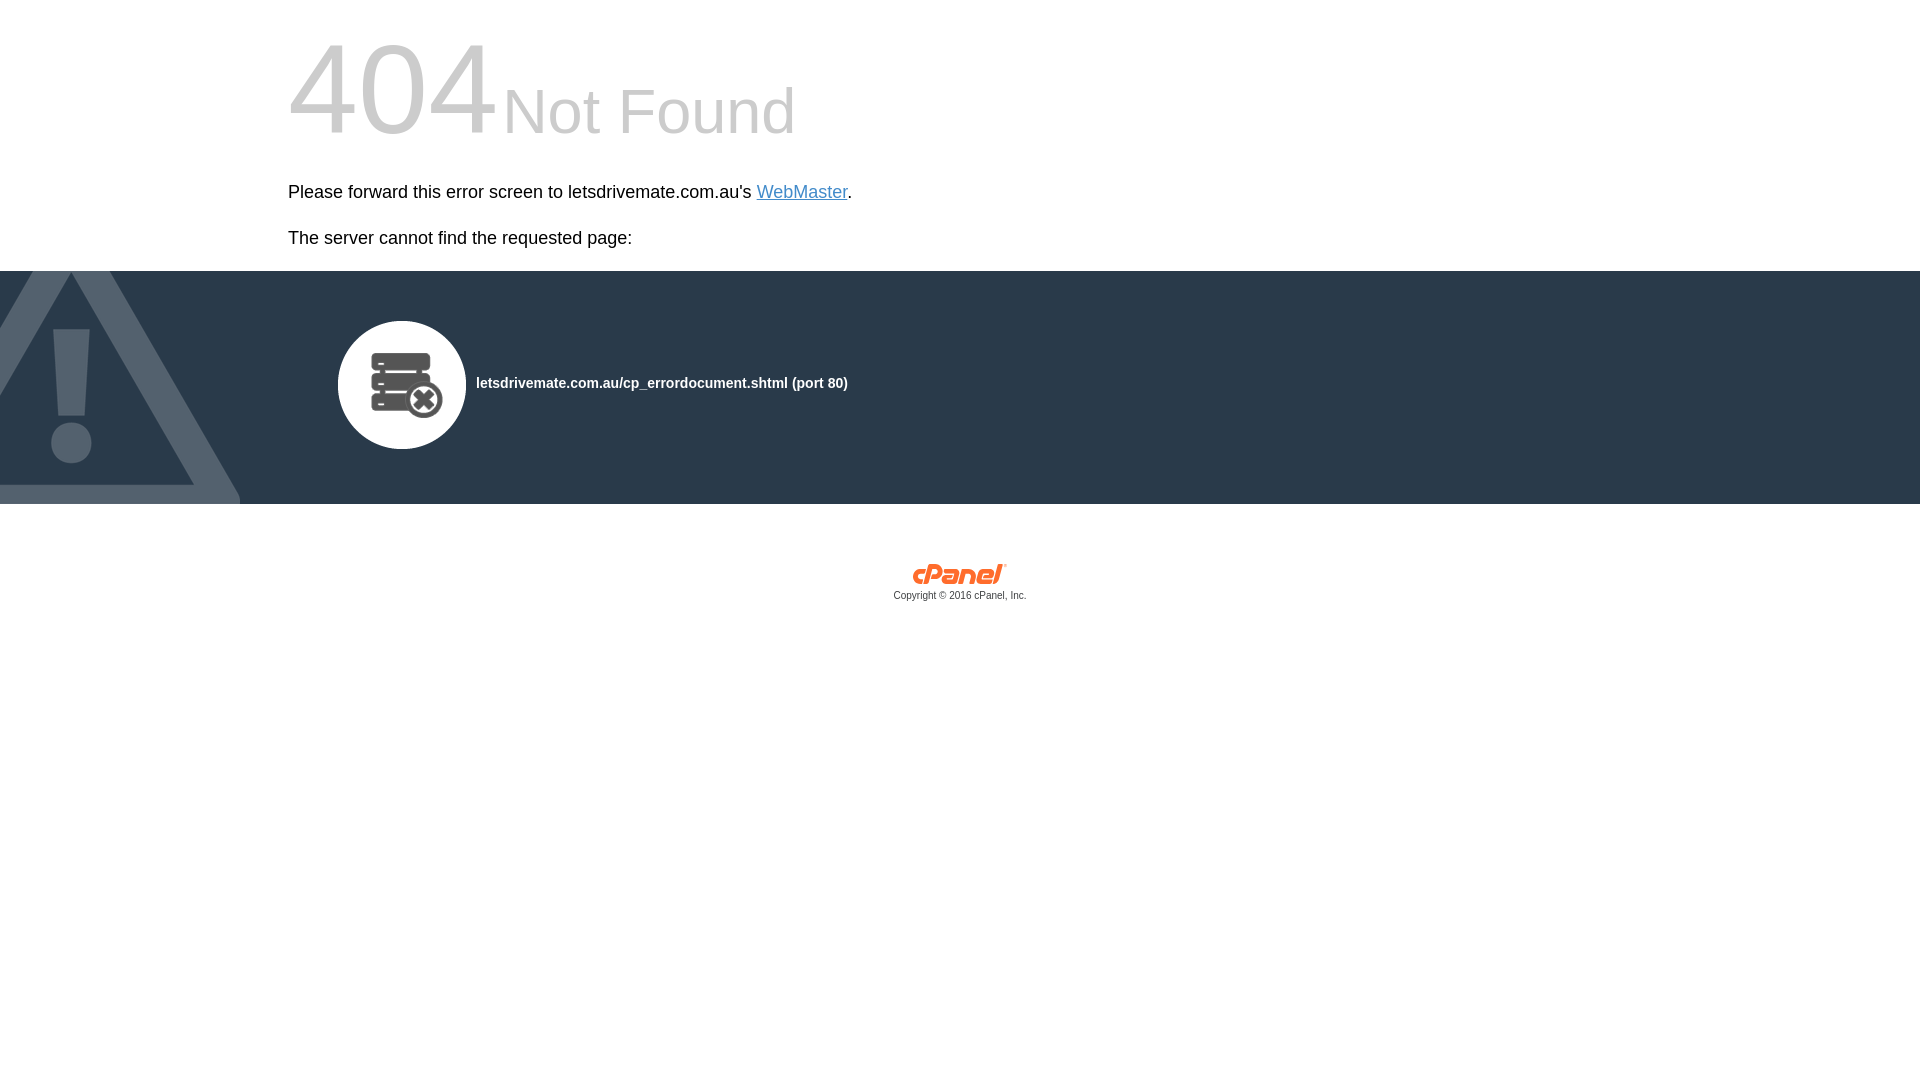 This screenshot has height=1080, width=1920. Describe the element at coordinates (802, 192) in the screenshot. I see `WebMaster` at that location.